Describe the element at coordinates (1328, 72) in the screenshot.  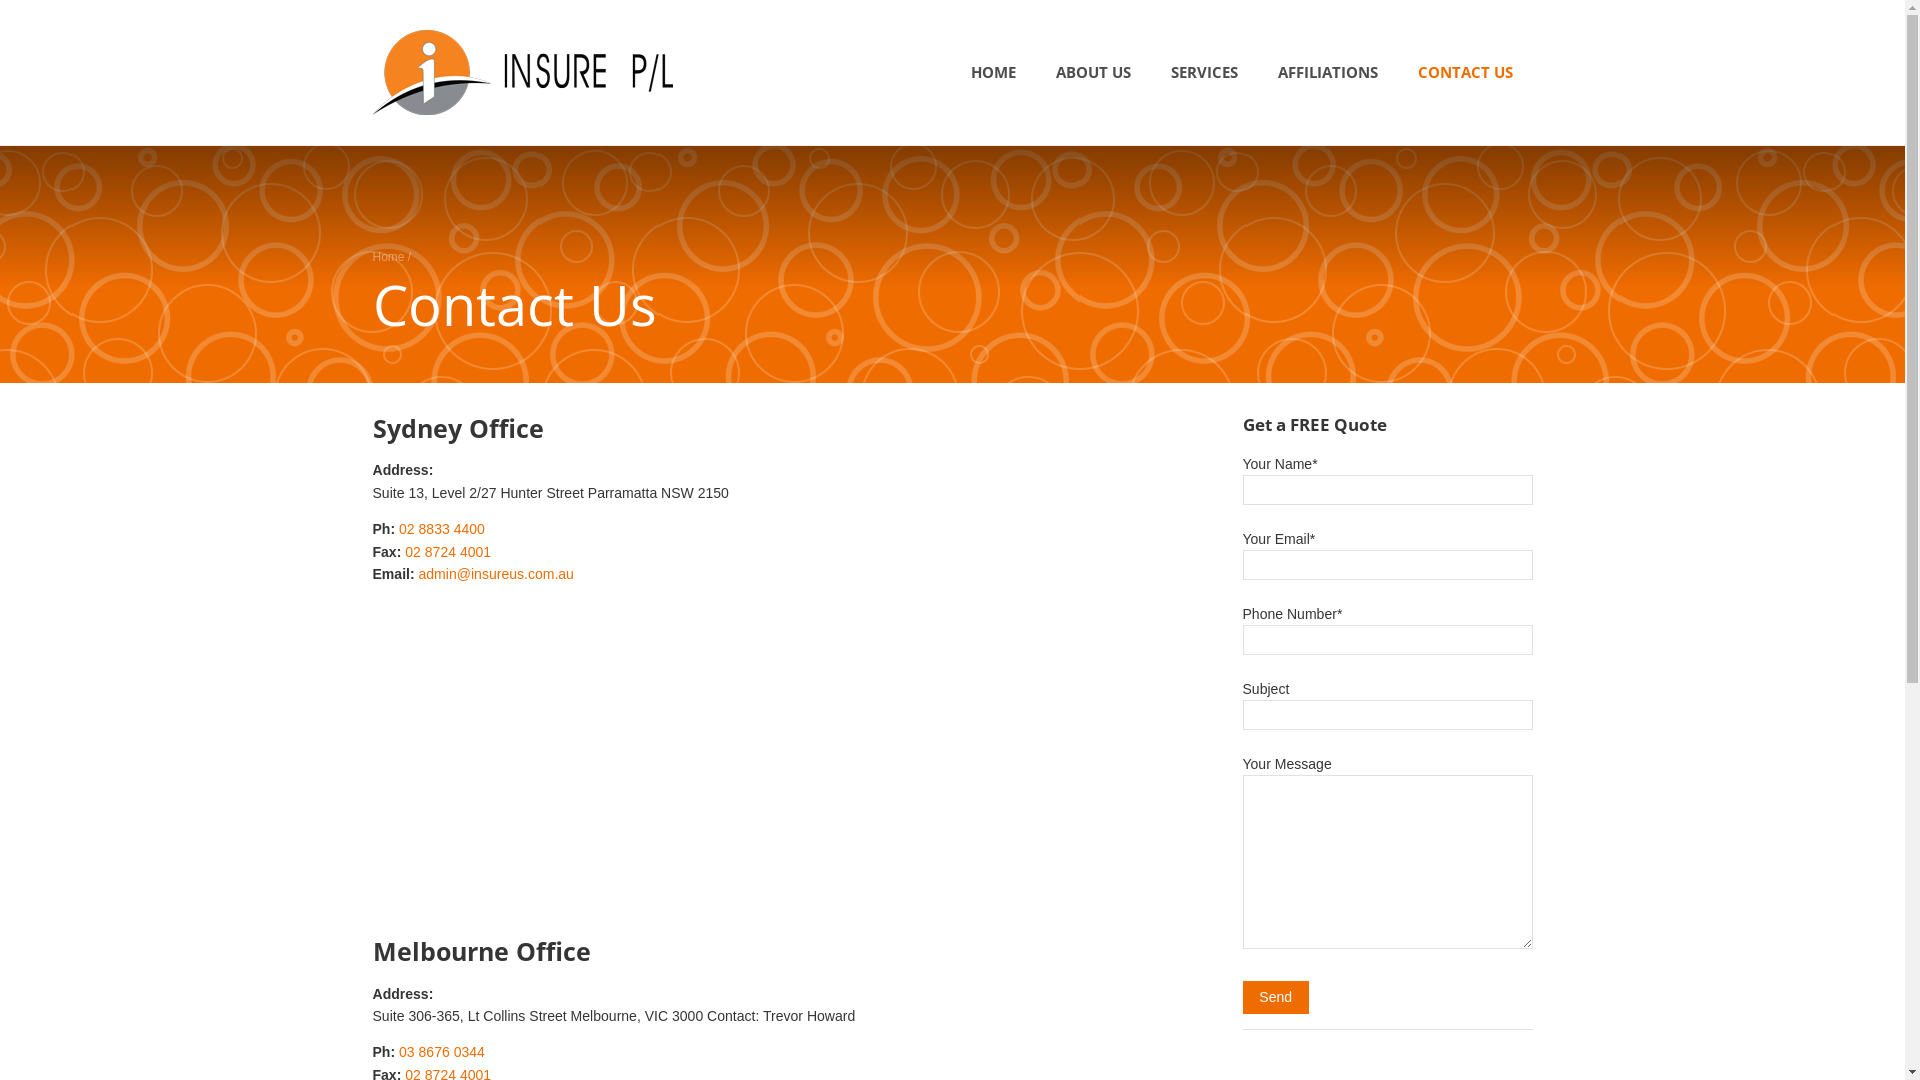
I see `AFFILIATIONS` at that location.